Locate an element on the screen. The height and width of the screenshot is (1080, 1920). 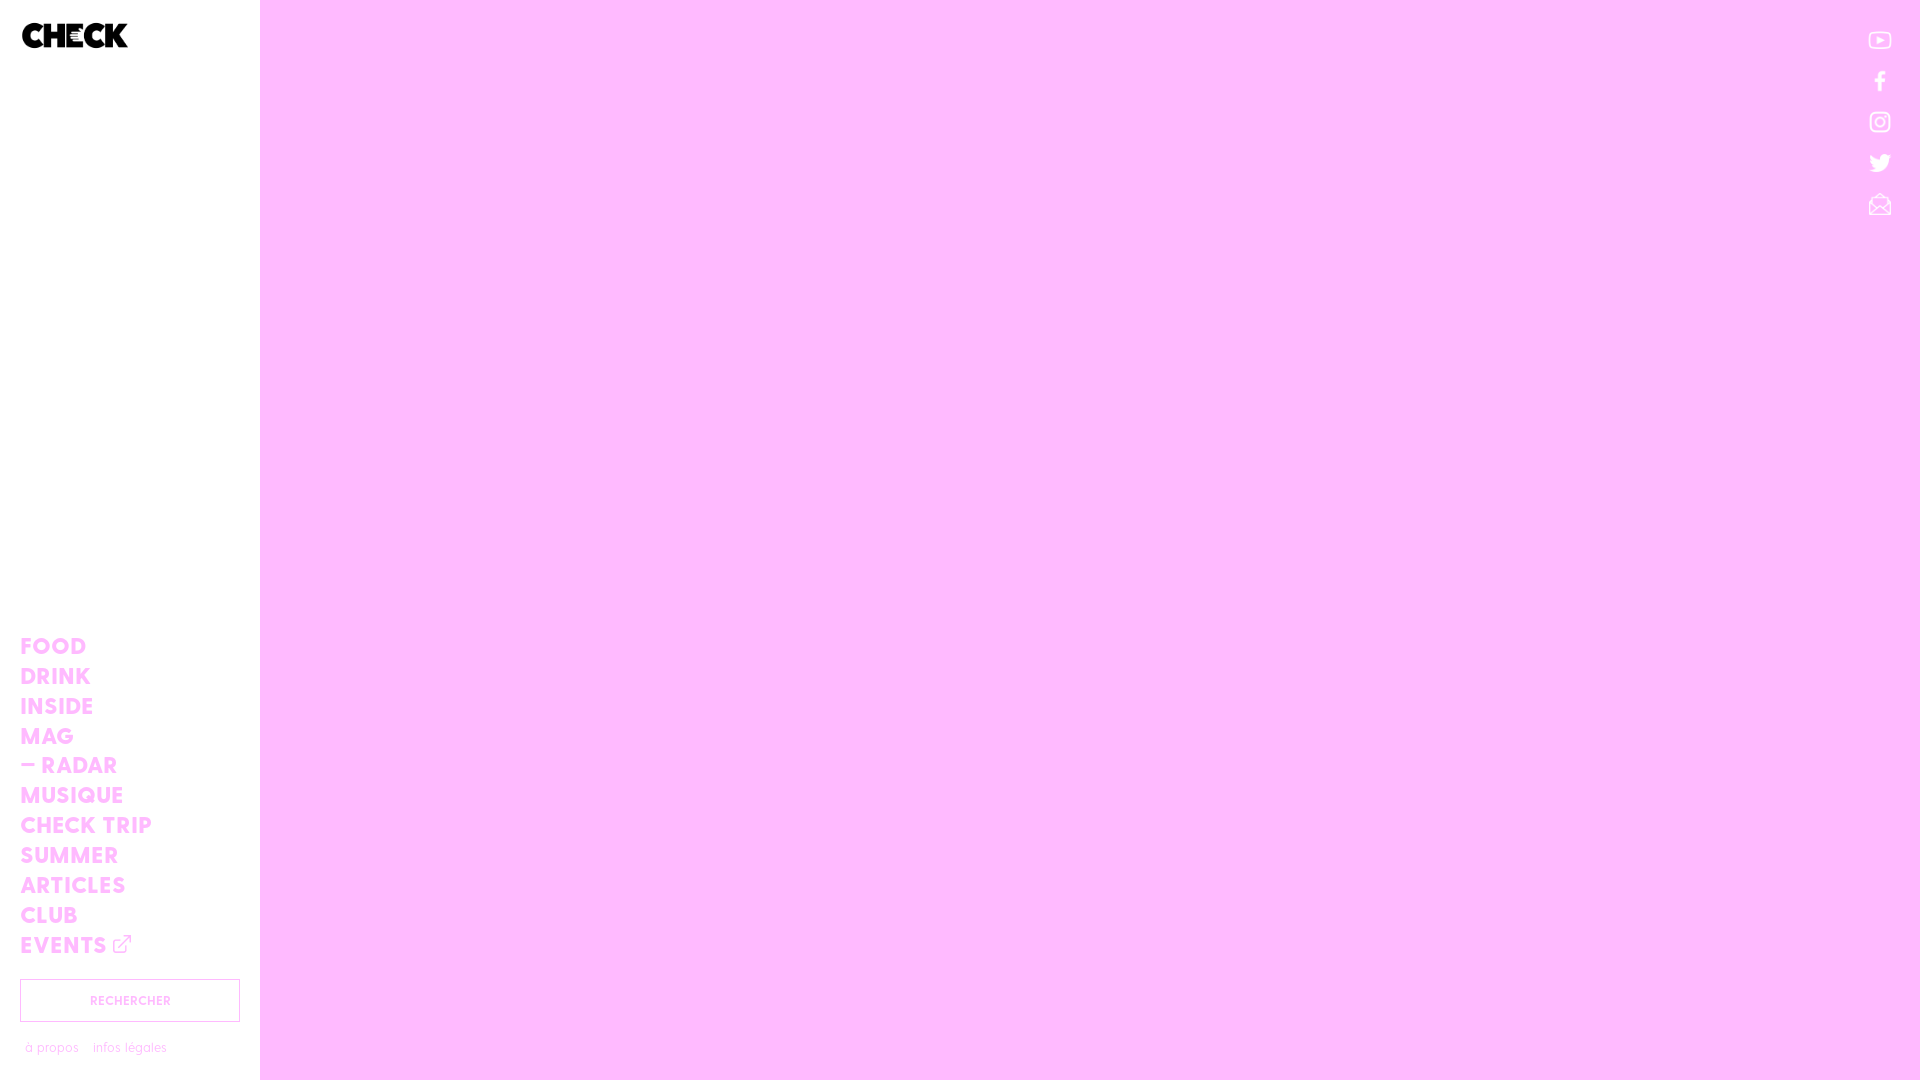
Newsletter is located at coordinates (1880, 204).